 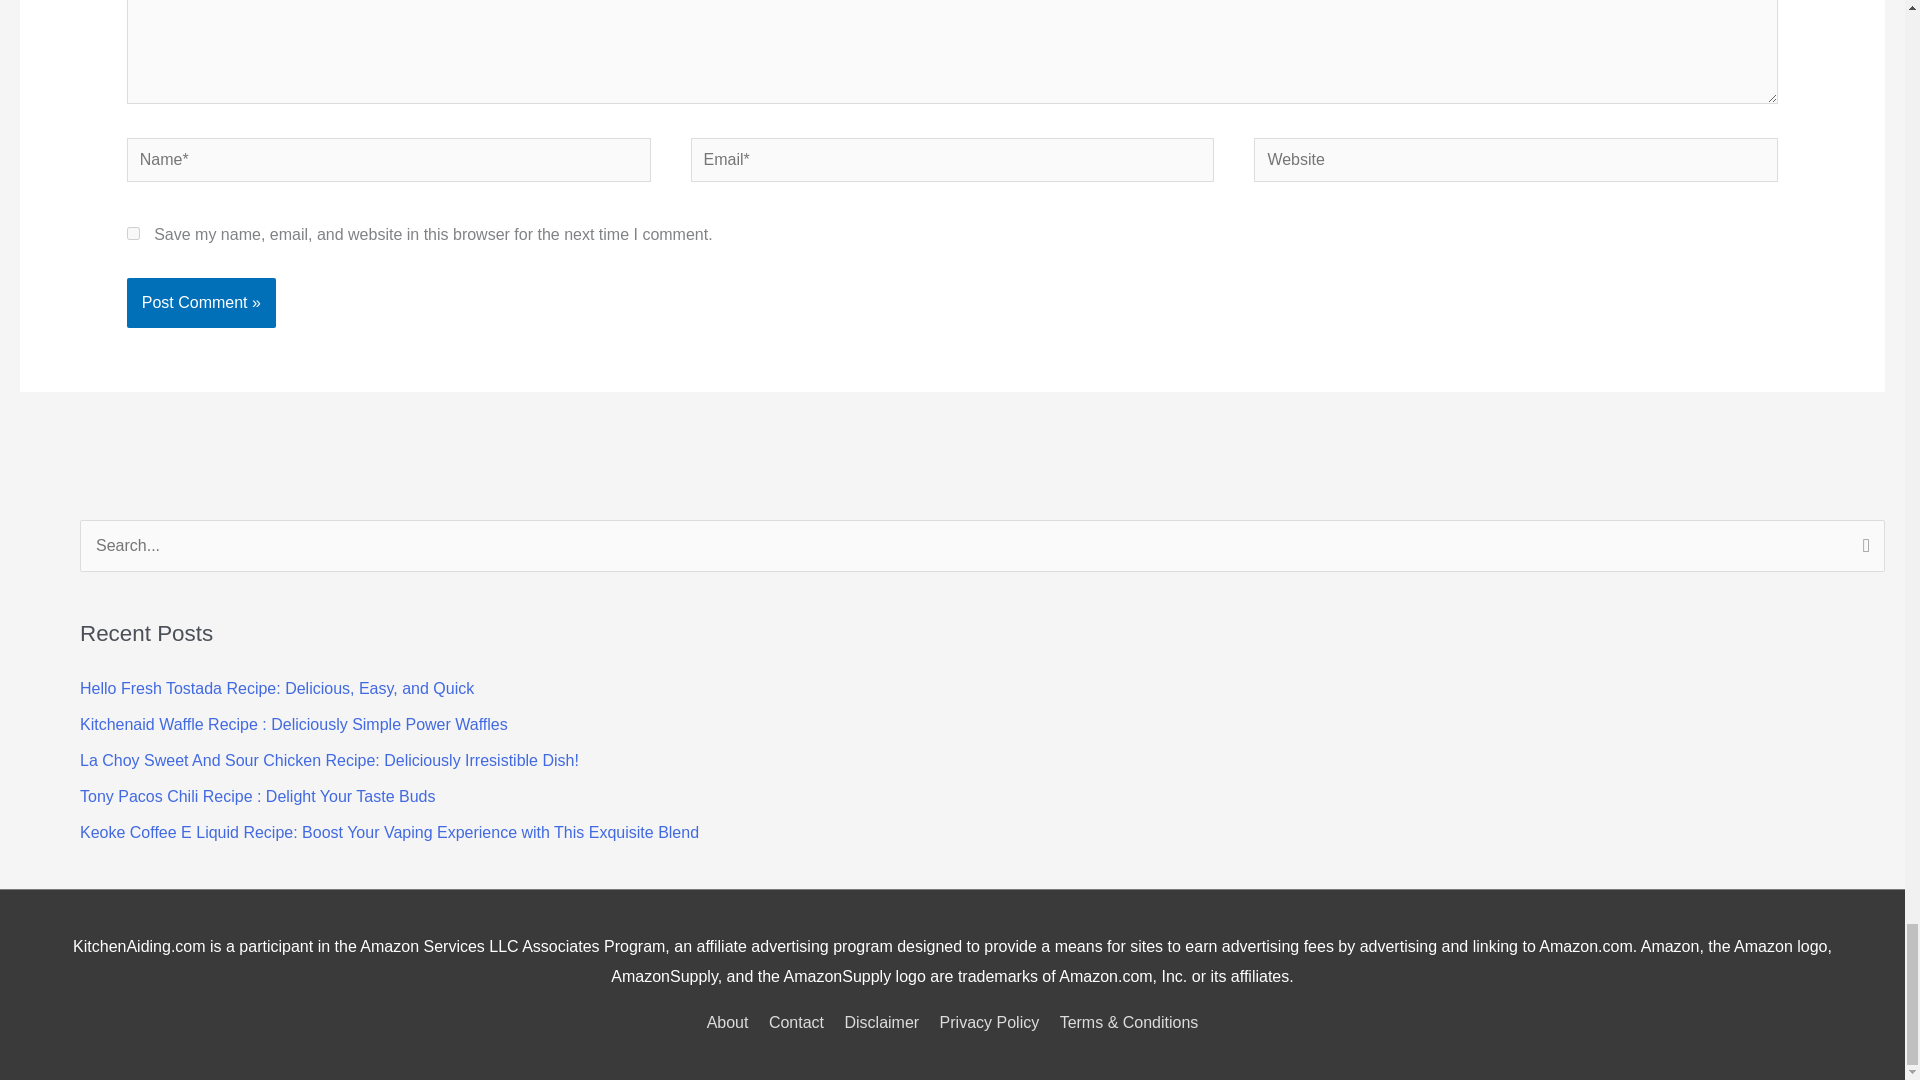 I want to click on Privacy Policy, so click(x=990, y=1022).